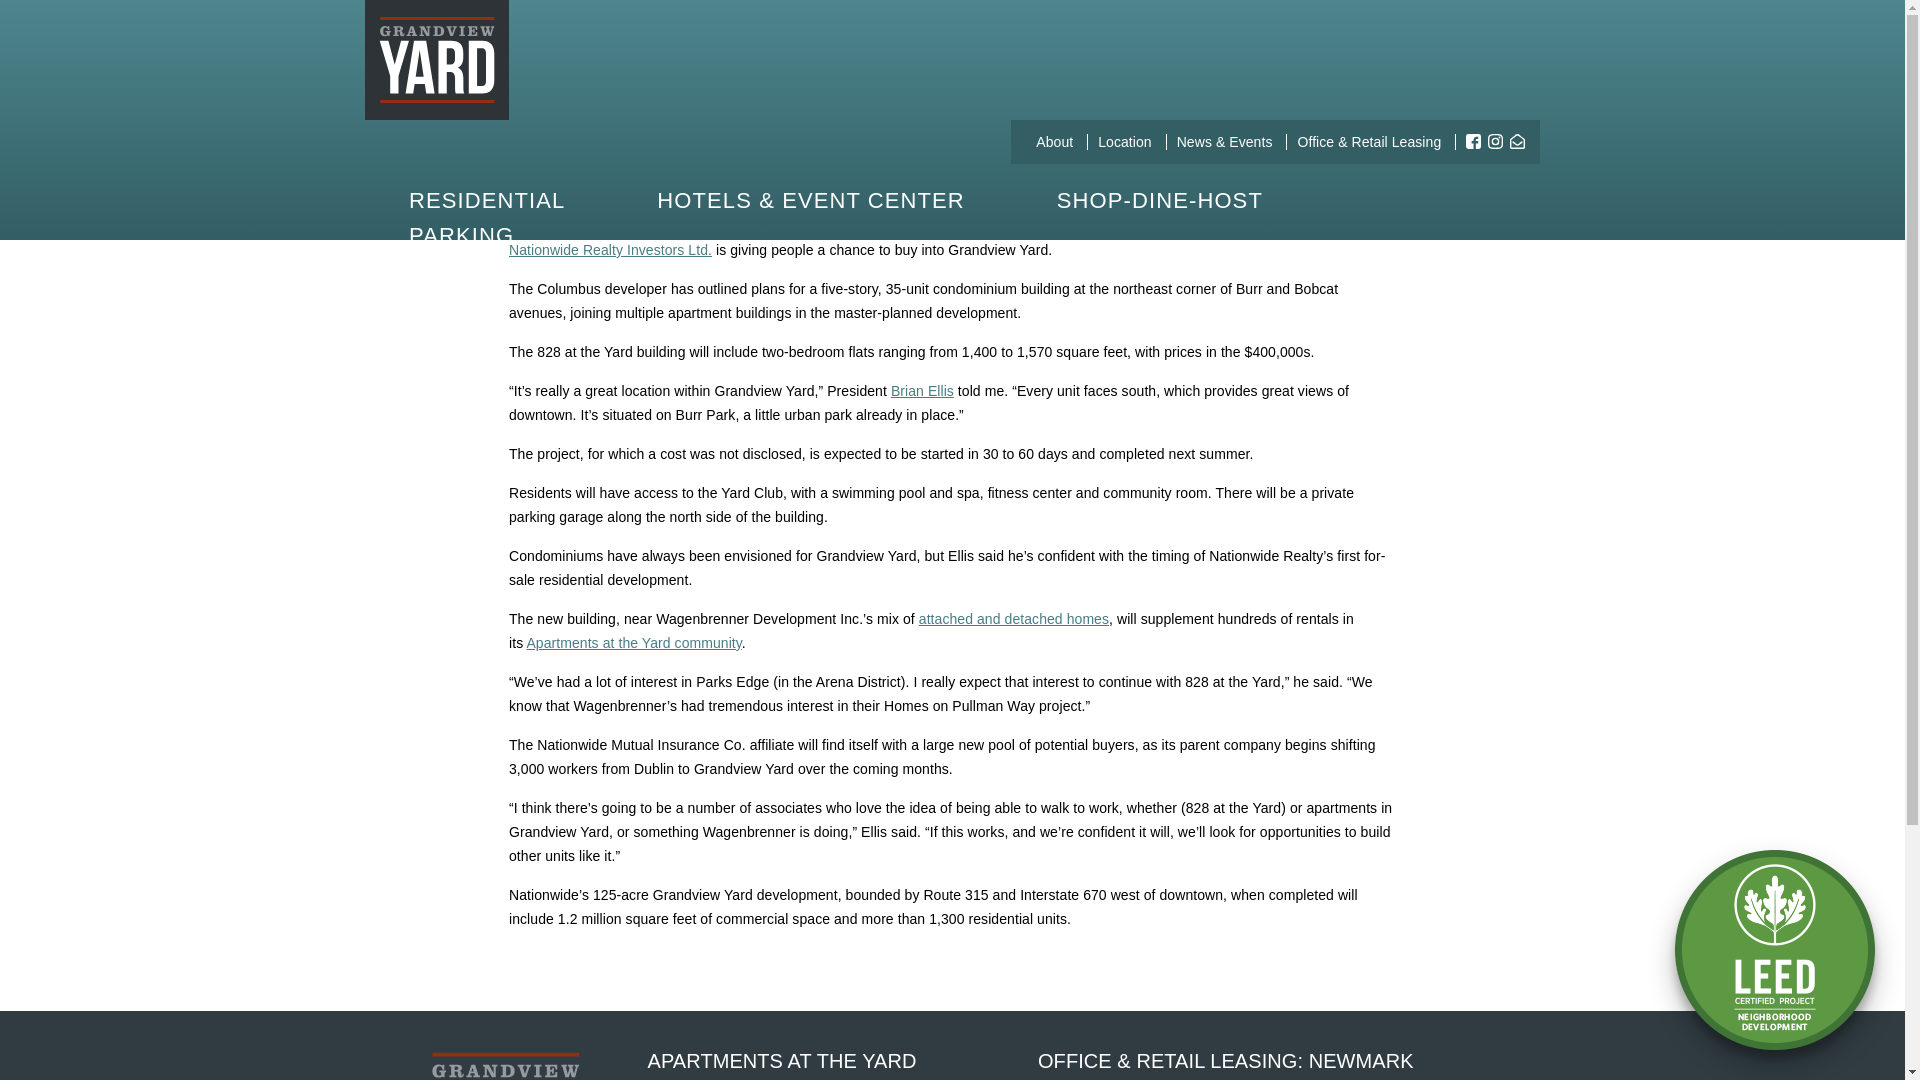 The width and height of the screenshot is (1920, 1080). Describe the element at coordinates (1160, 200) in the screenshot. I see `SHOP-DINE-HOST` at that location.